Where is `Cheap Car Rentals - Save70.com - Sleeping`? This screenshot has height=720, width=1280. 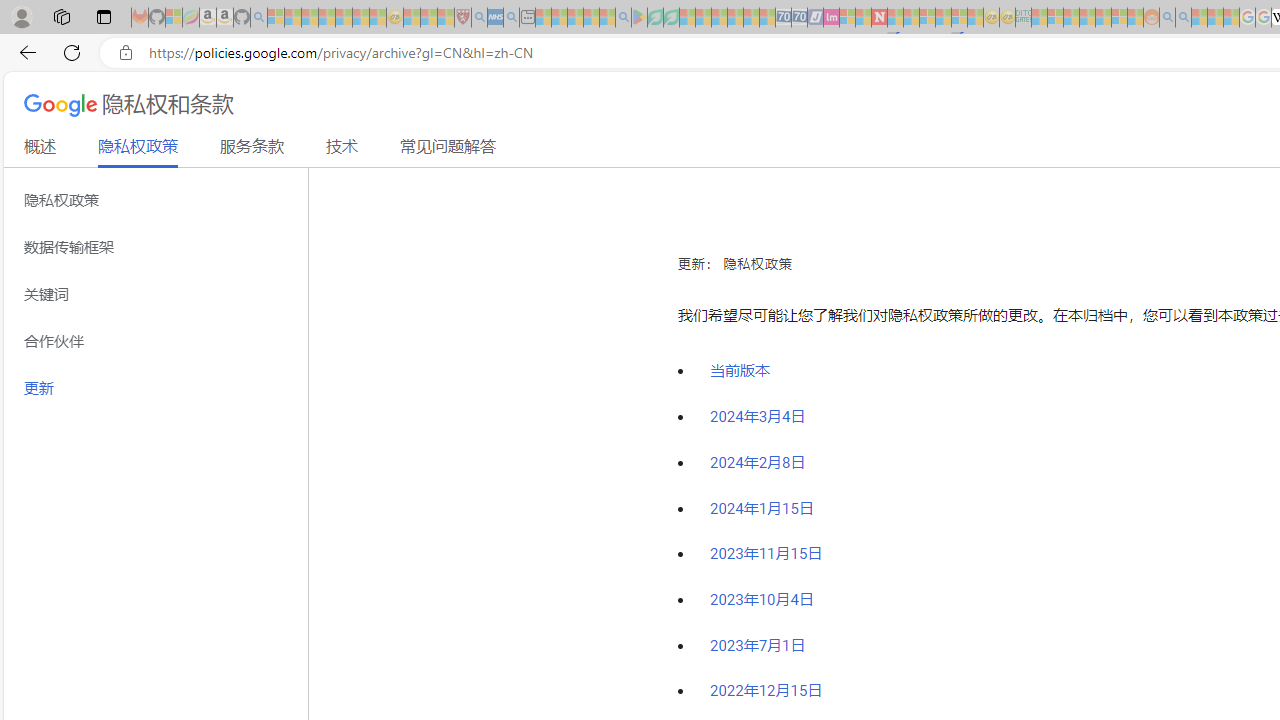
Cheap Car Rentals - Save70.com - Sleeping is located at coordinates (783, 18).